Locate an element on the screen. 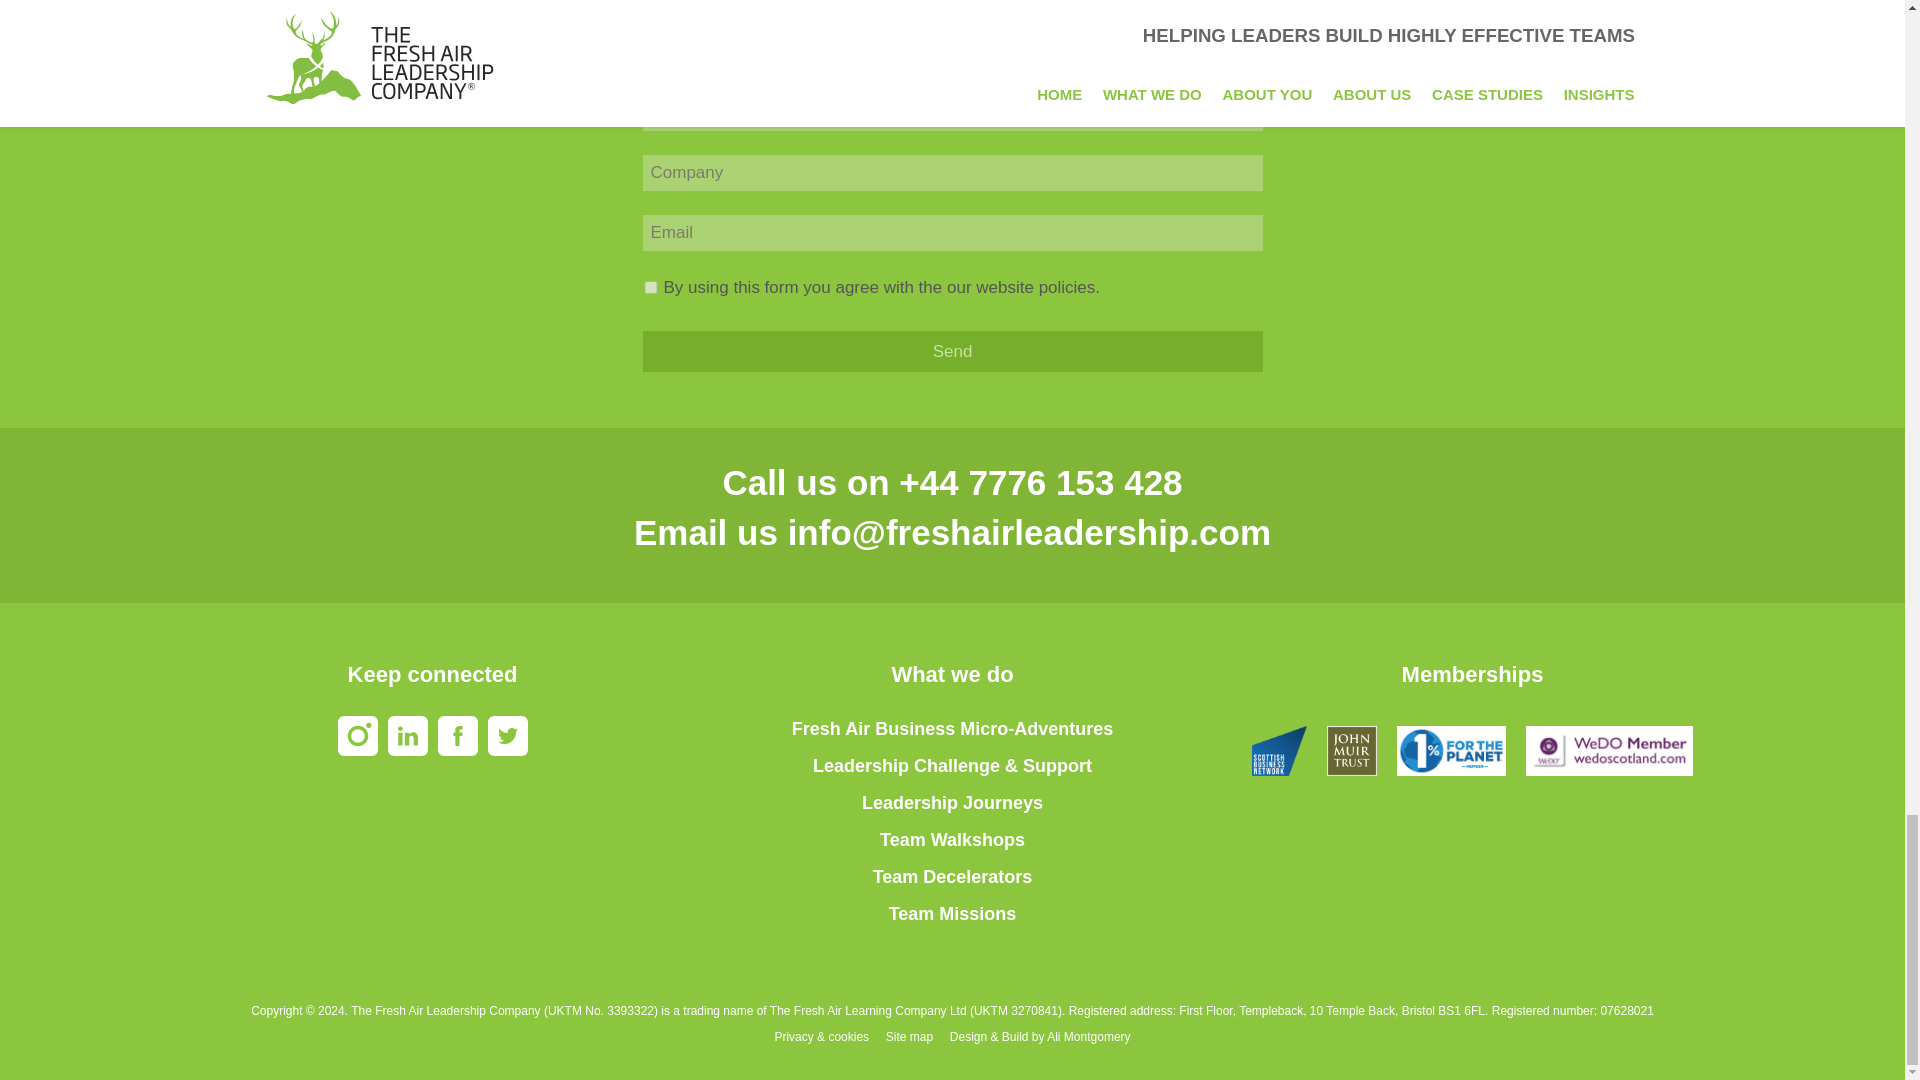  Send is located at coordinates (951, 350).